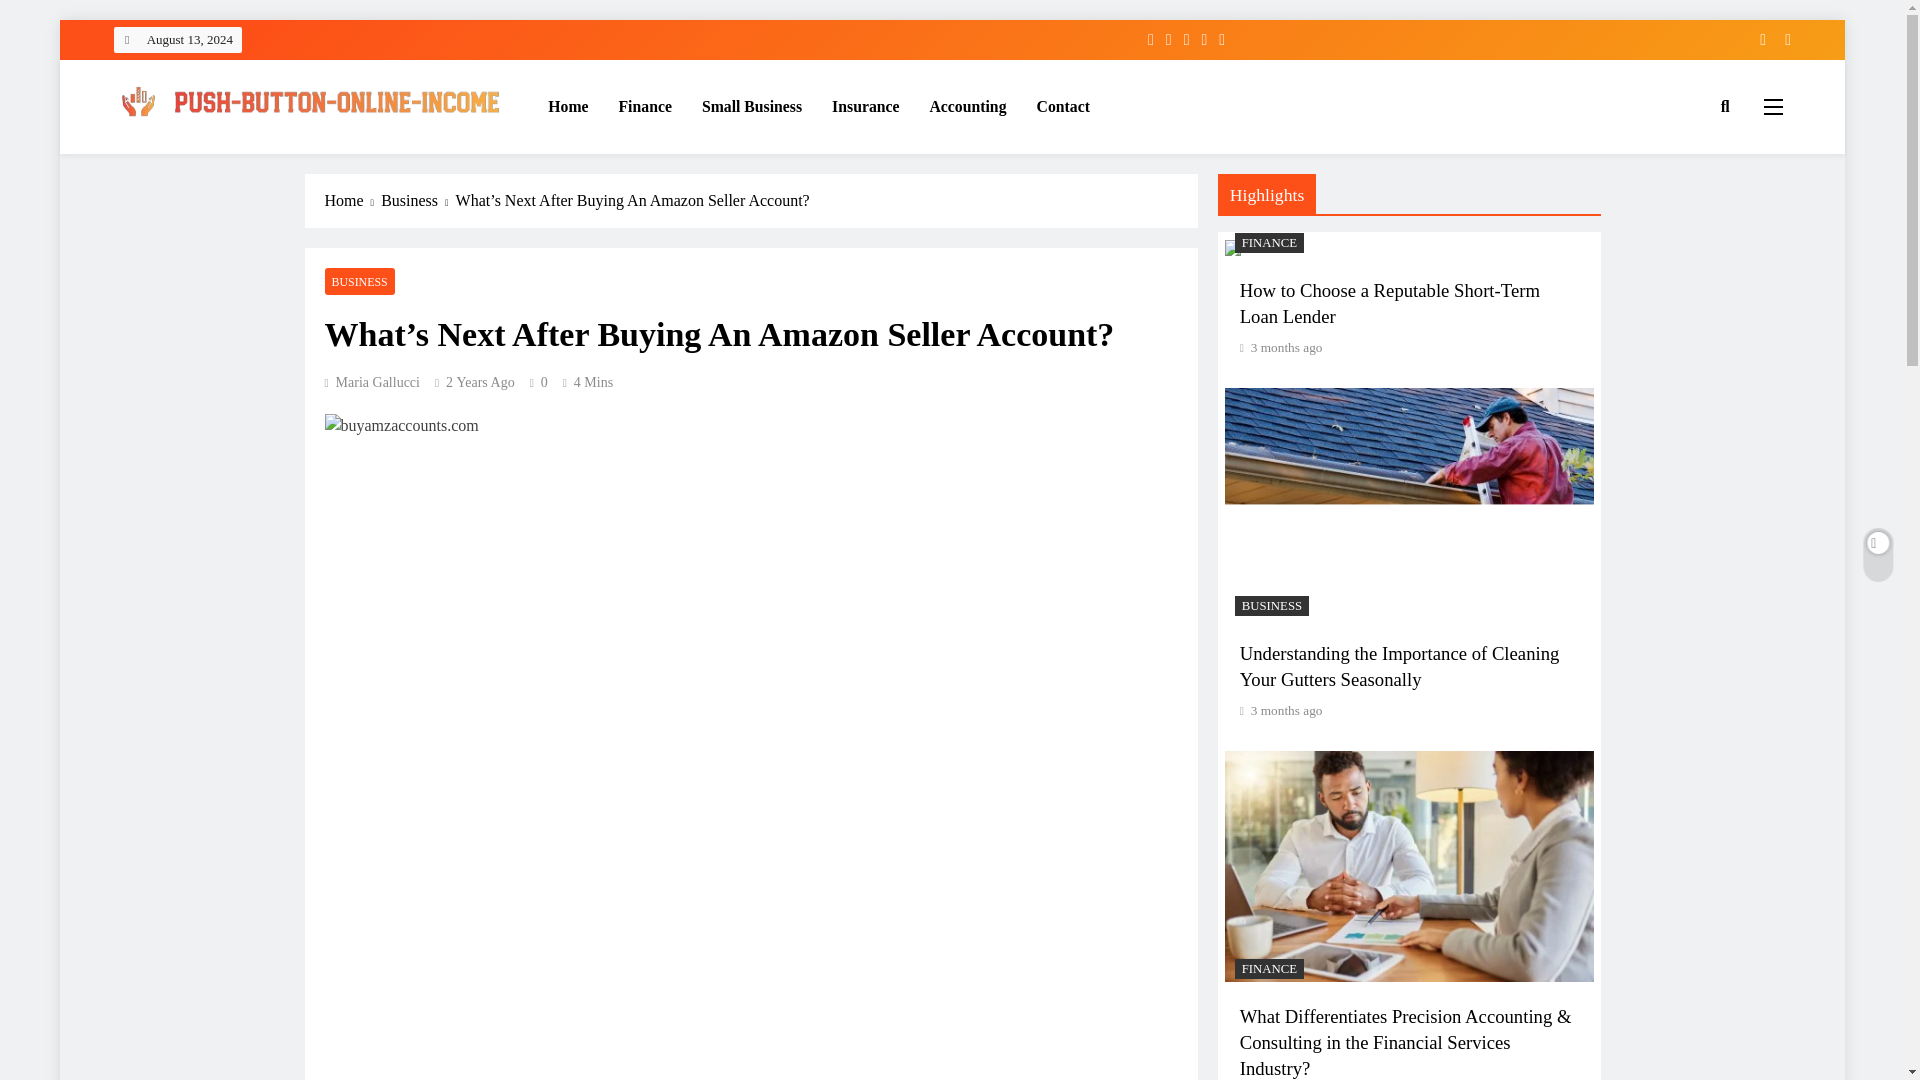 The height and width of the screenshot is (1080, 1920). I want to click on How to Choose a Reputable Short-Term Loan Lender, so click(1390, 303).